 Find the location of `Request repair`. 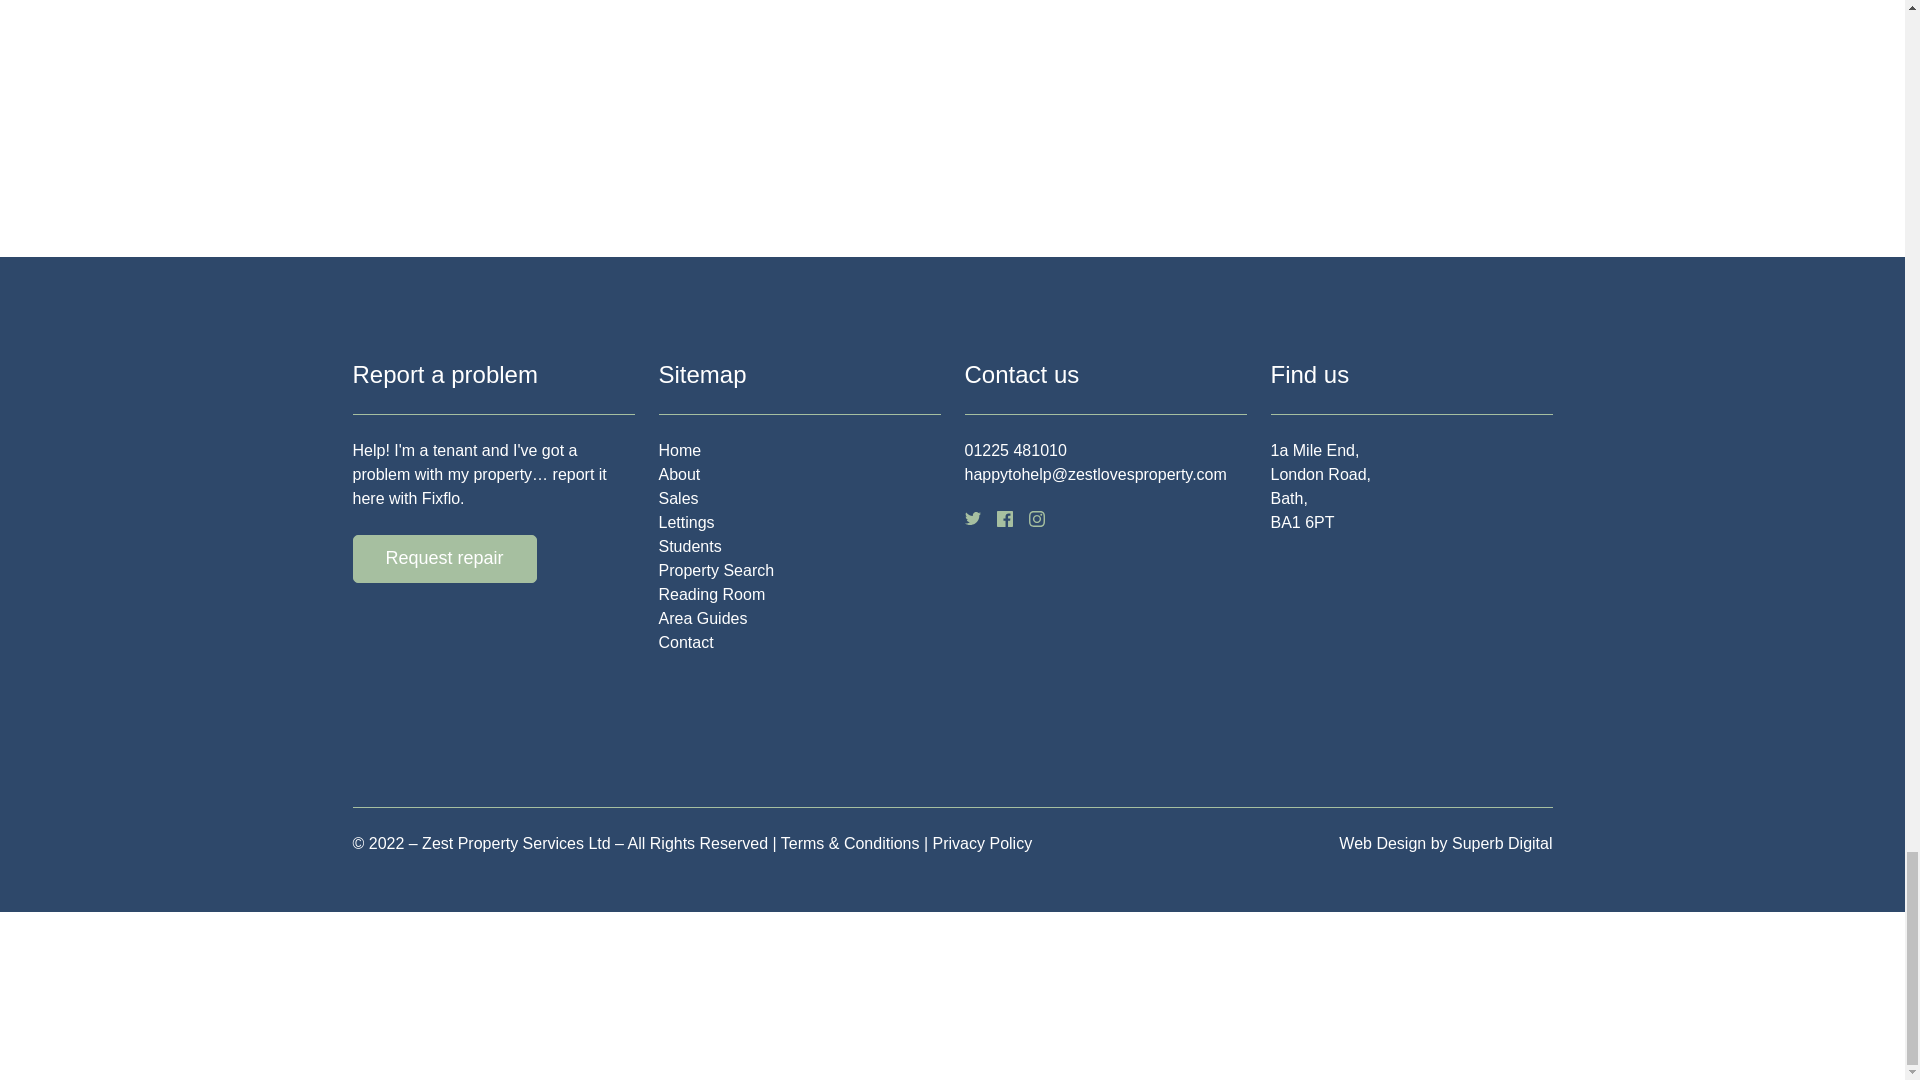

Request repair is located at coordinates (443, 558).